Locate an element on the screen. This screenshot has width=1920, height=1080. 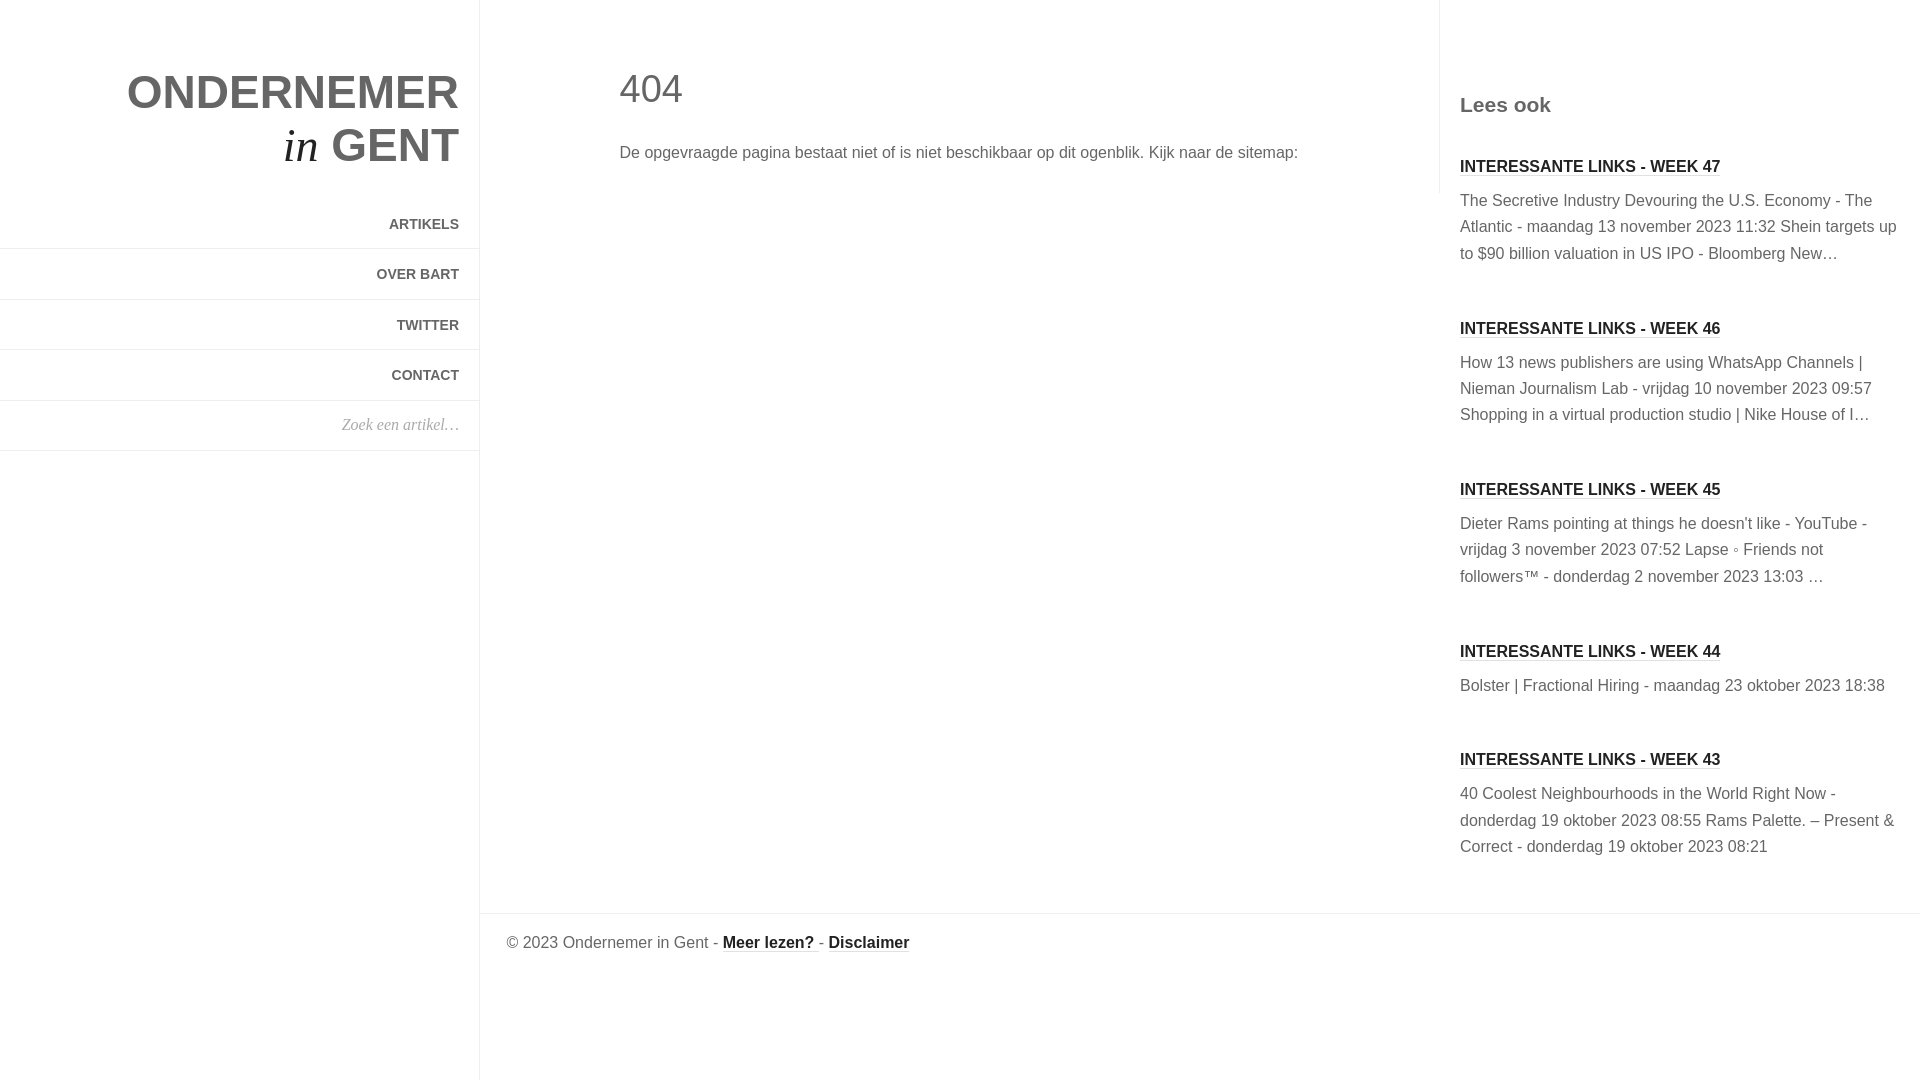
OVER BART is located at coordinates (240, 274).